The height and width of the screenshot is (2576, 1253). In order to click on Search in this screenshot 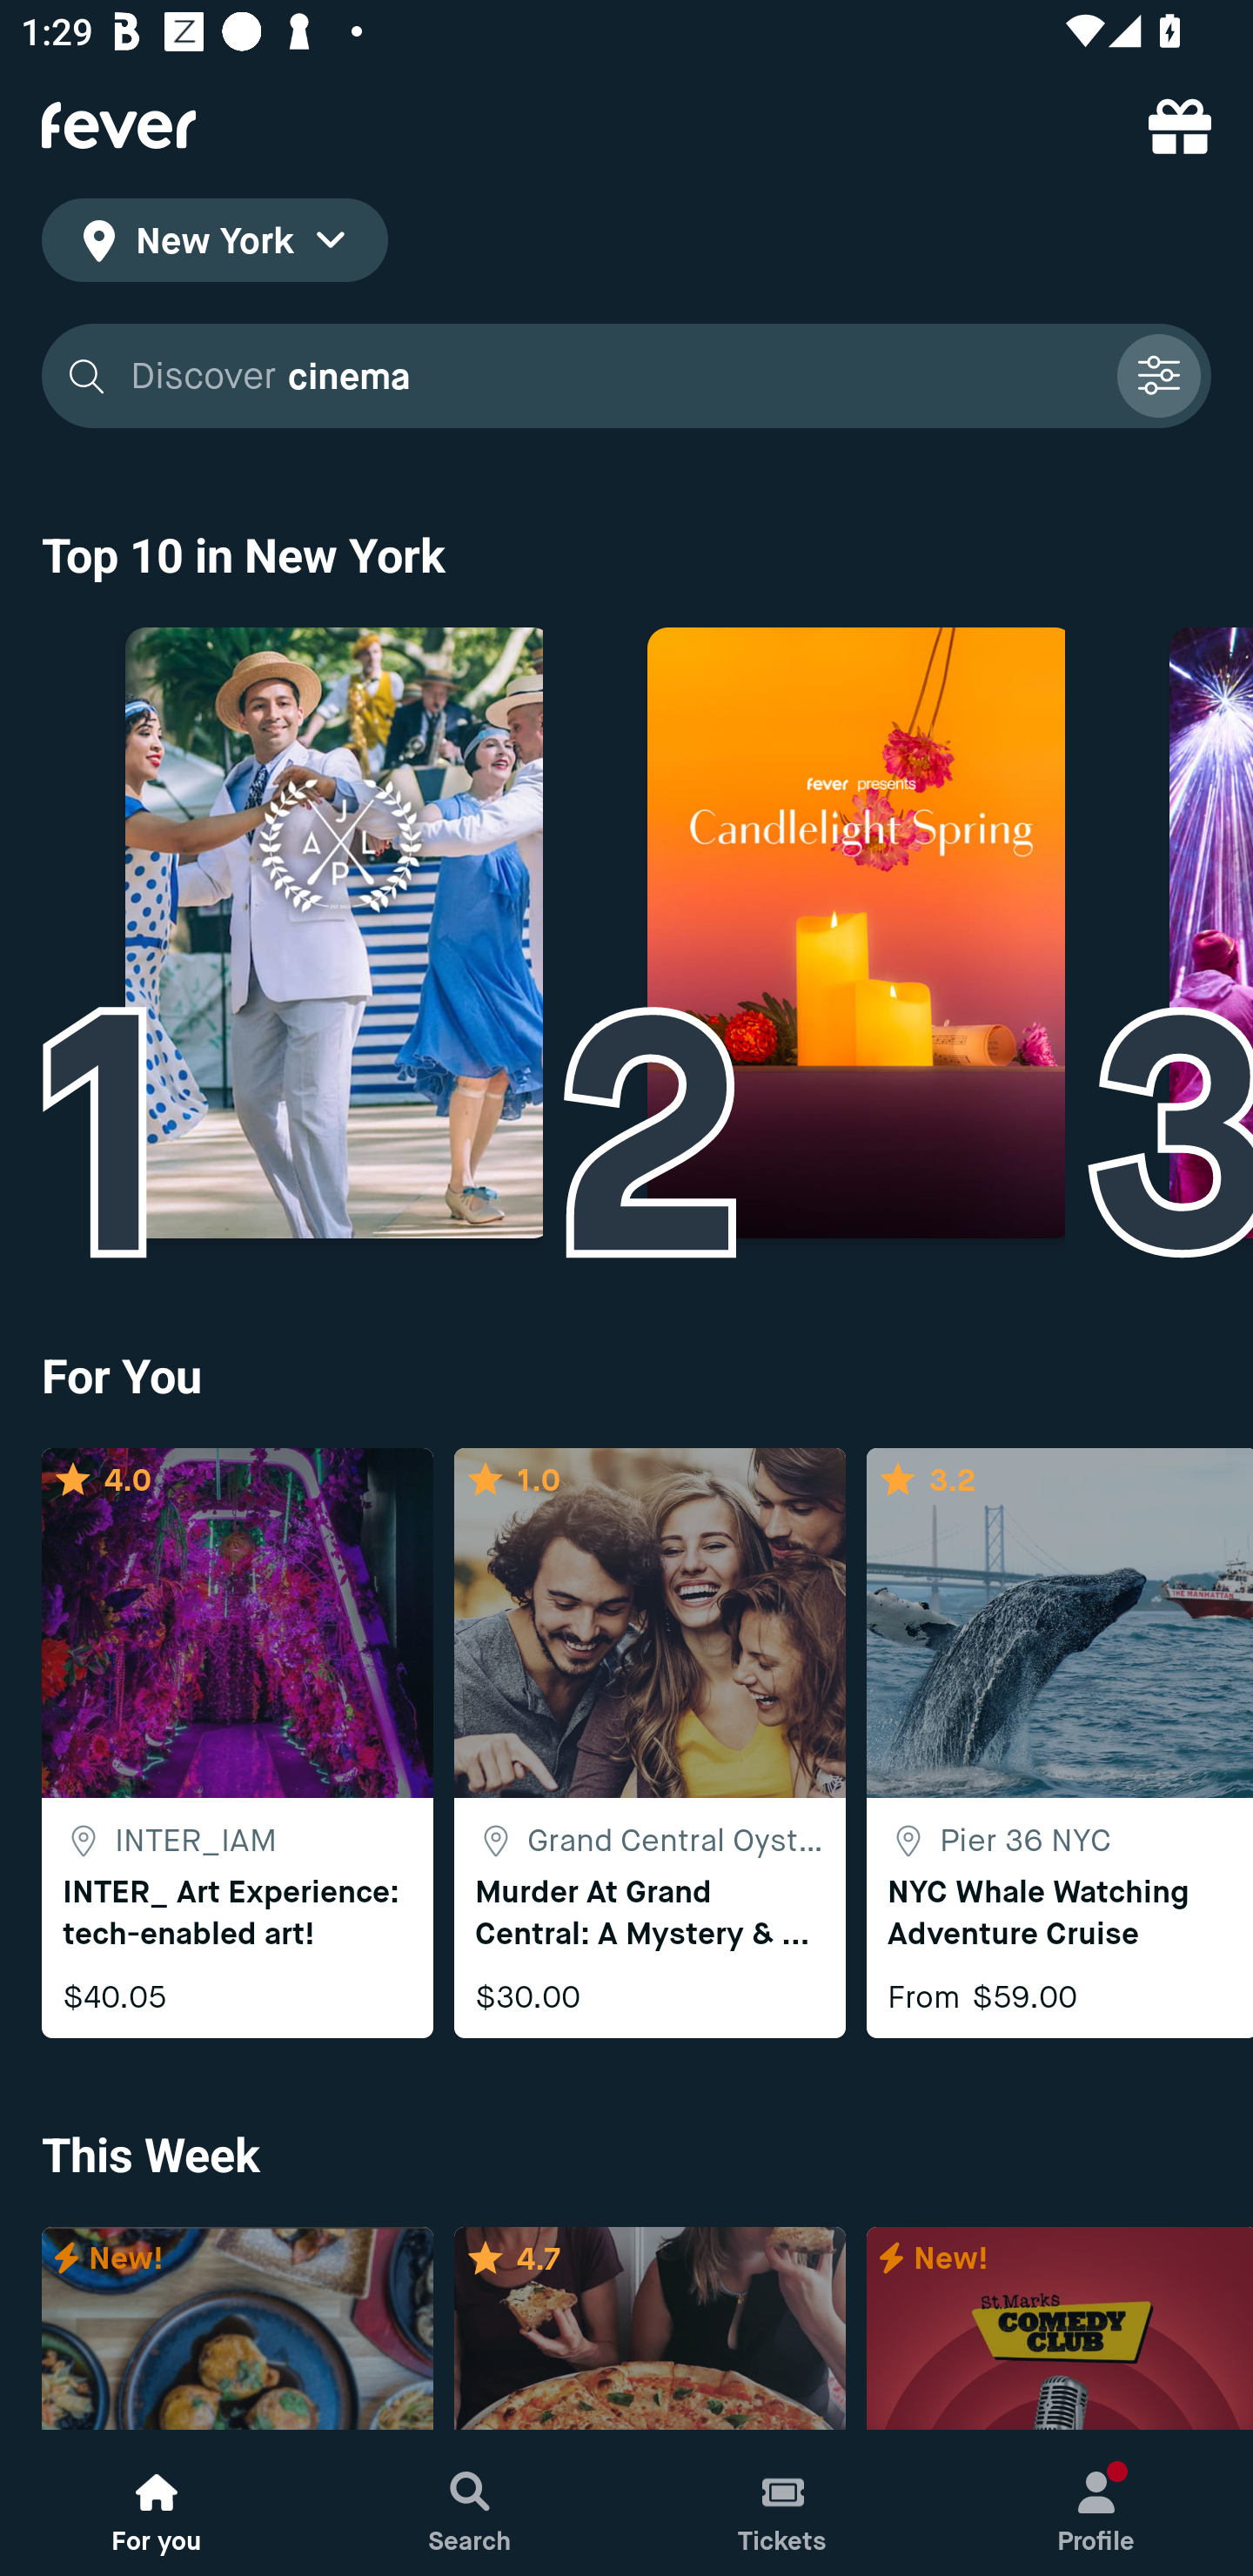, I will do `click(470, 2503)`.